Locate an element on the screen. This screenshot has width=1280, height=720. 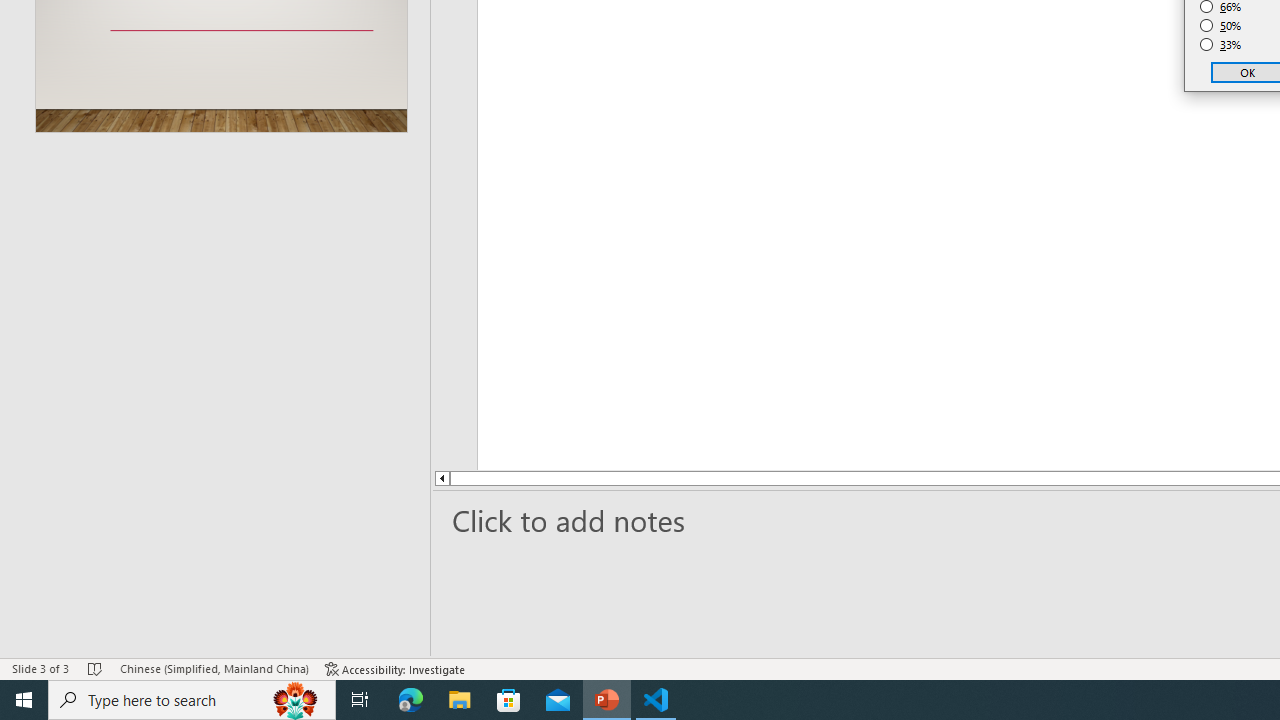
Microsoft Edge is located at coordinates (411, 700).